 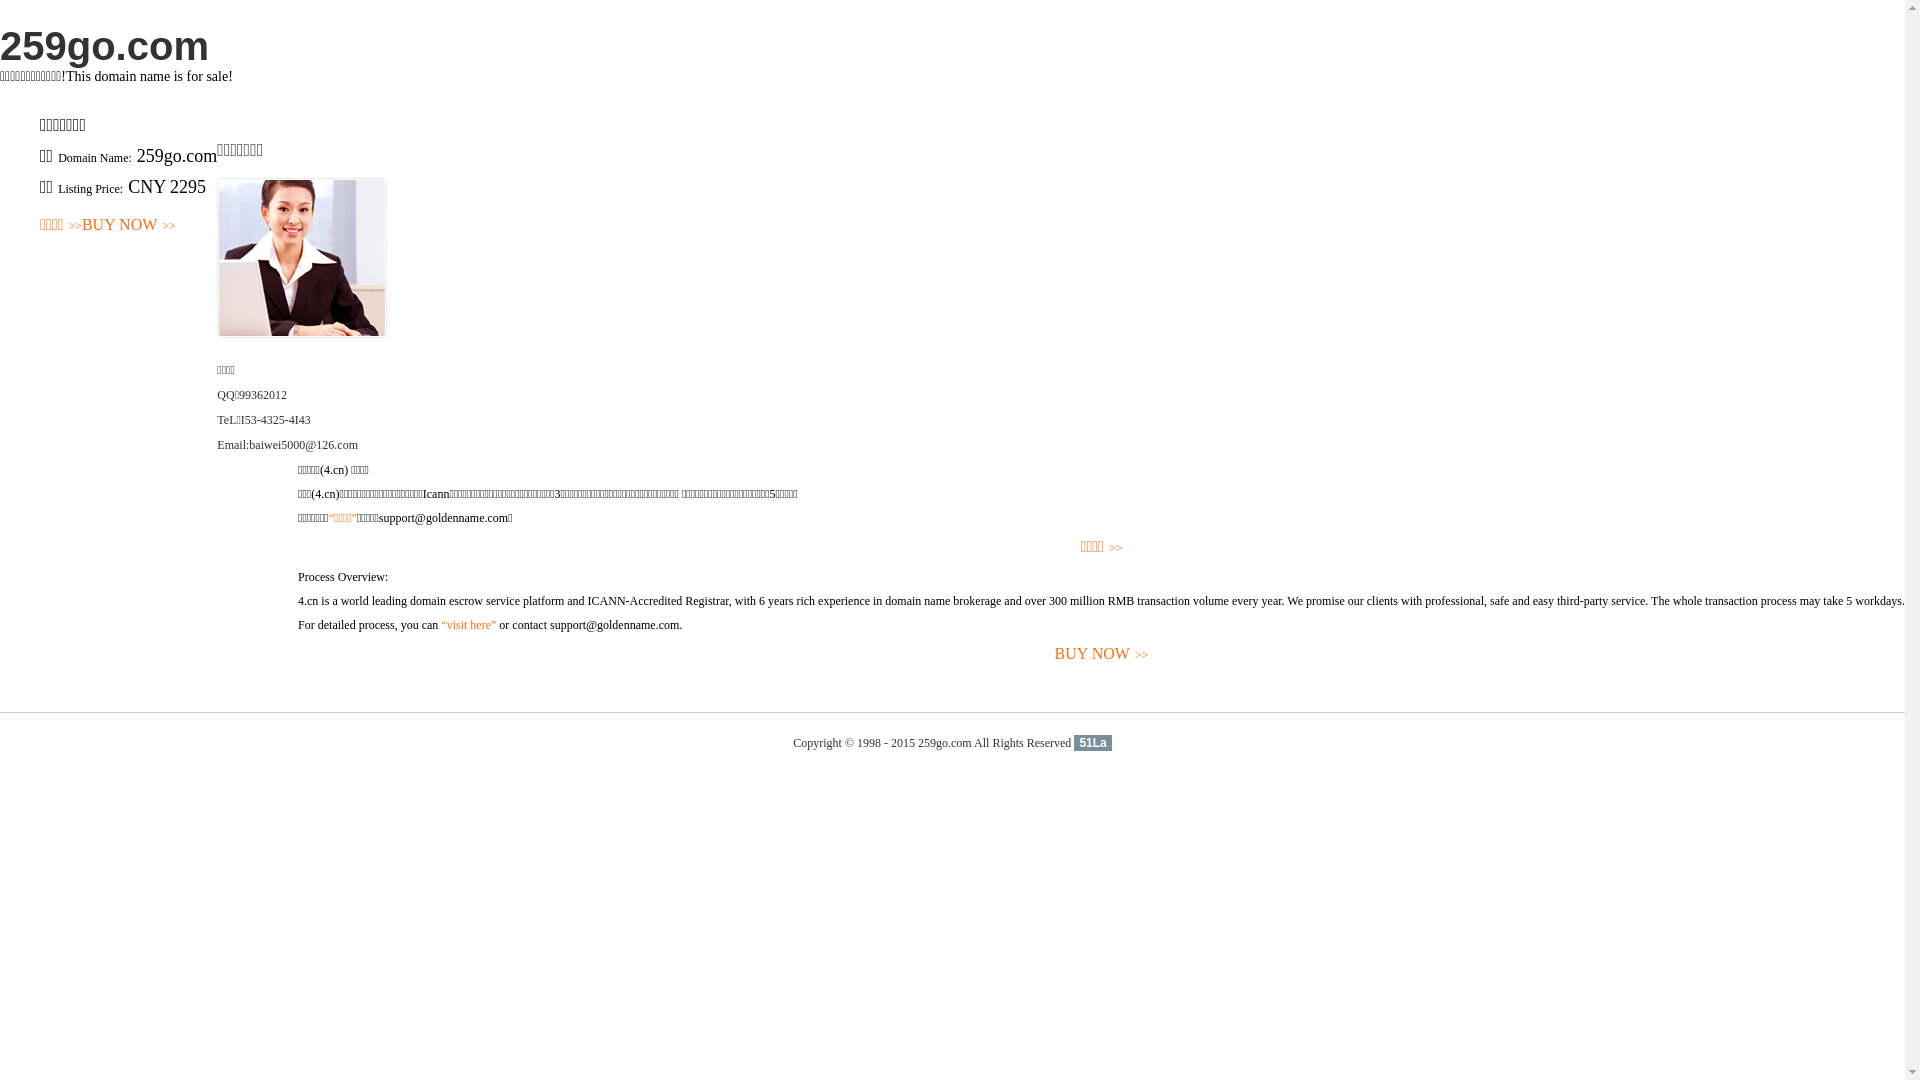 I want to click on 51La, so click(x=1092, y=743).